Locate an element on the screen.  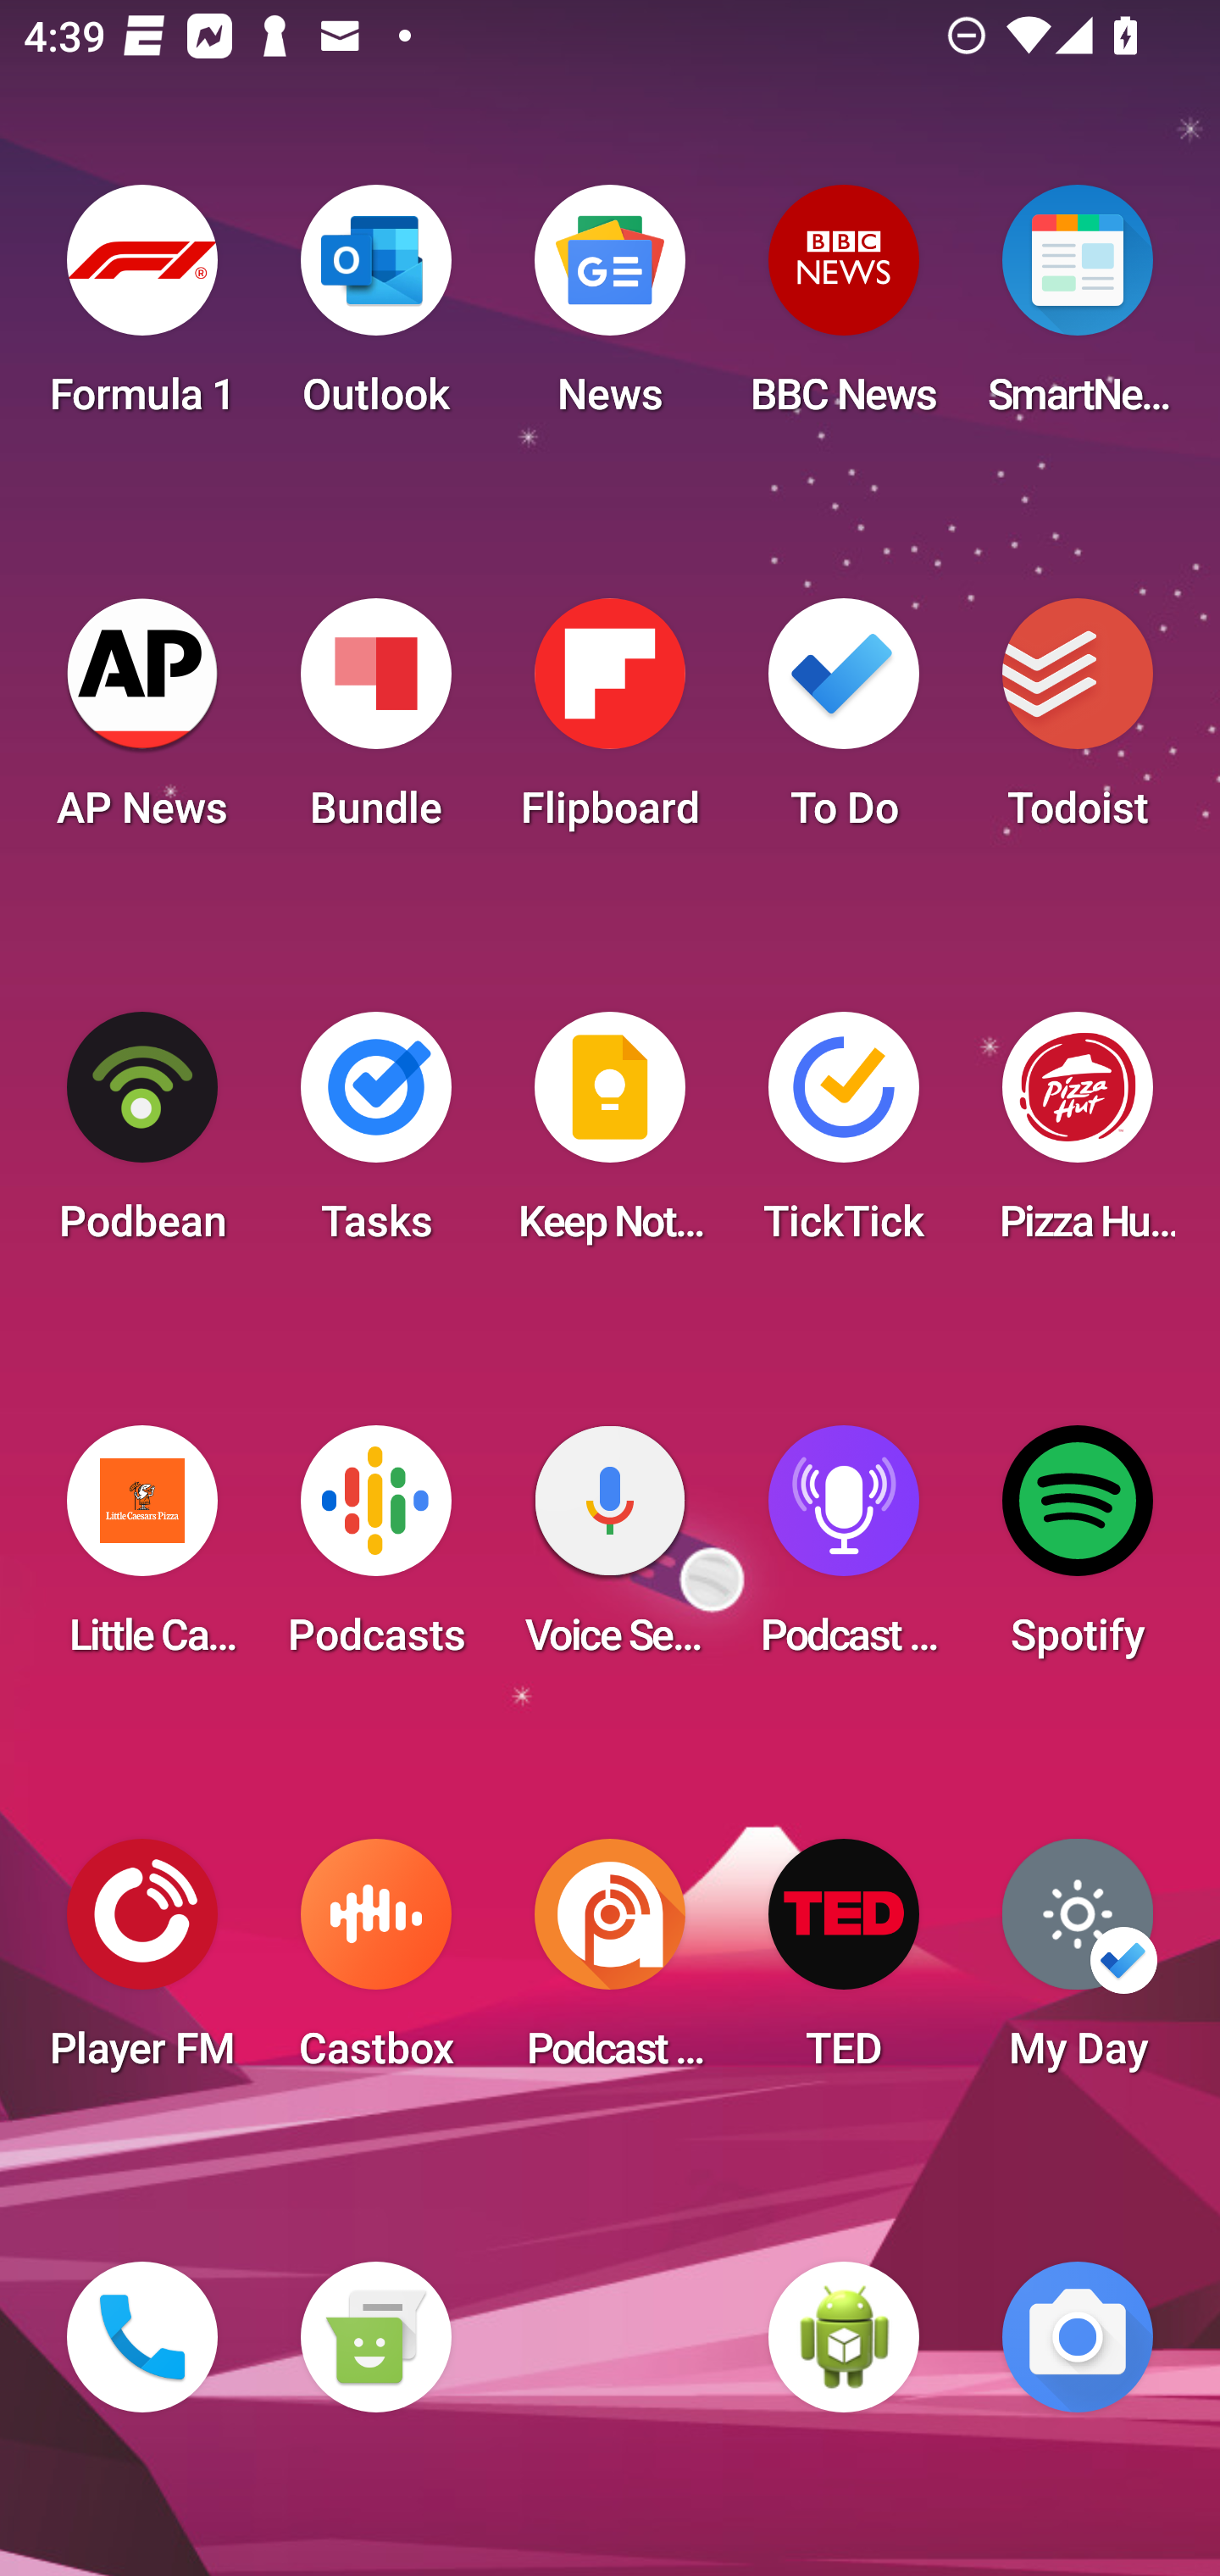
WebView Browser Tester is located at coordinates (844, 2337).